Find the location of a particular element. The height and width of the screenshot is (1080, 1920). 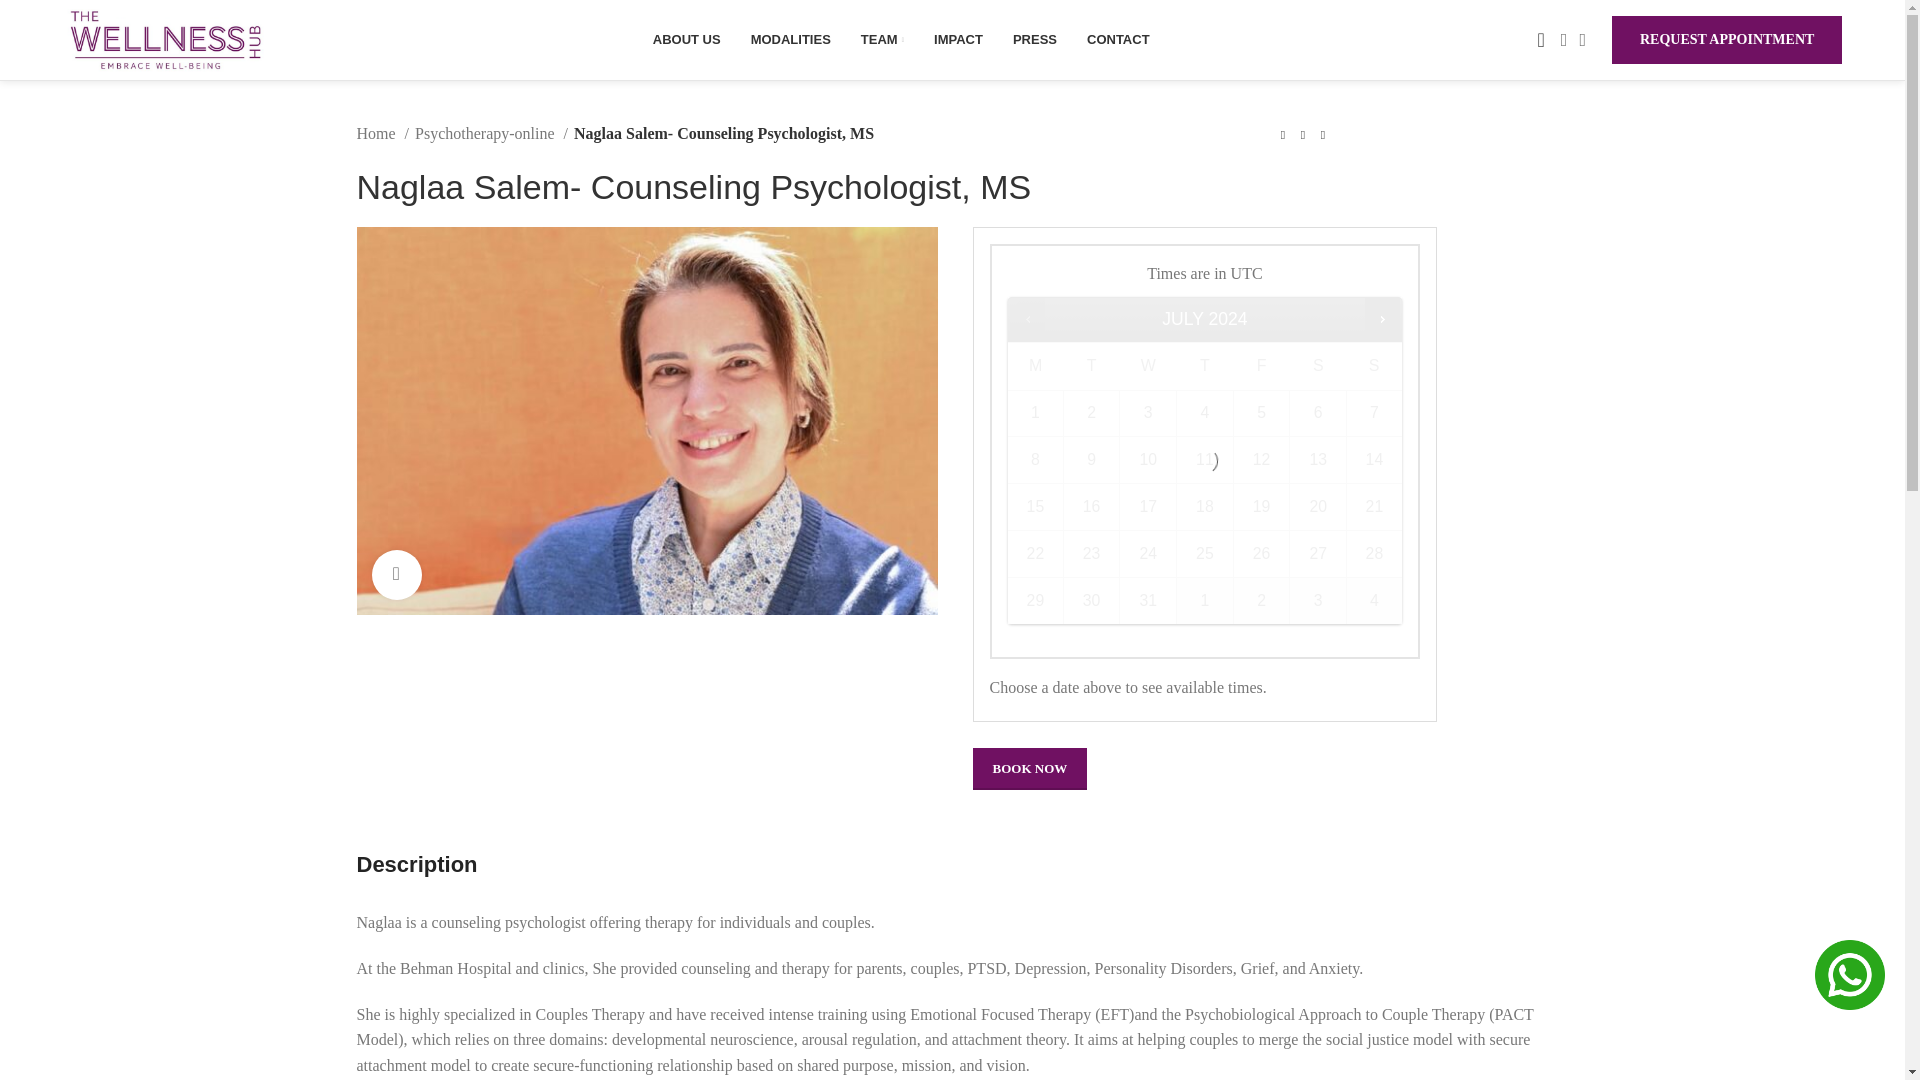

Psychotherapy-online is located at coordinates (491, 133).